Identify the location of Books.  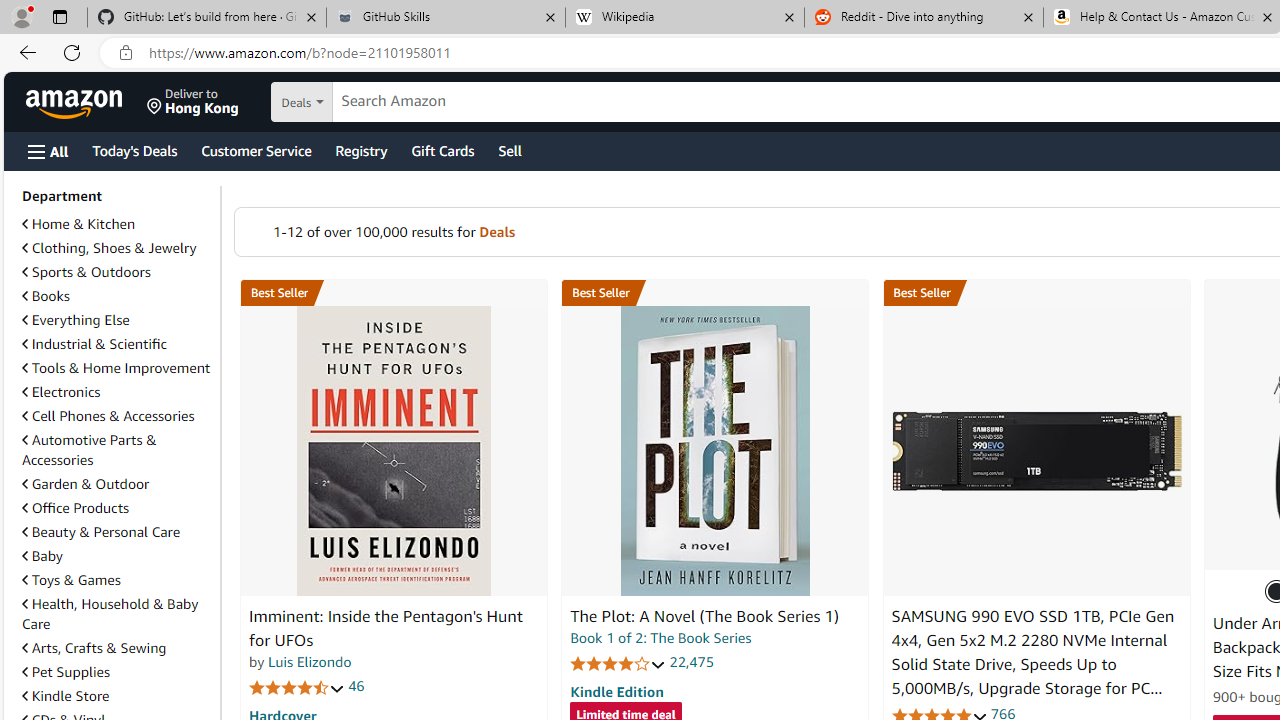
(117, 296).